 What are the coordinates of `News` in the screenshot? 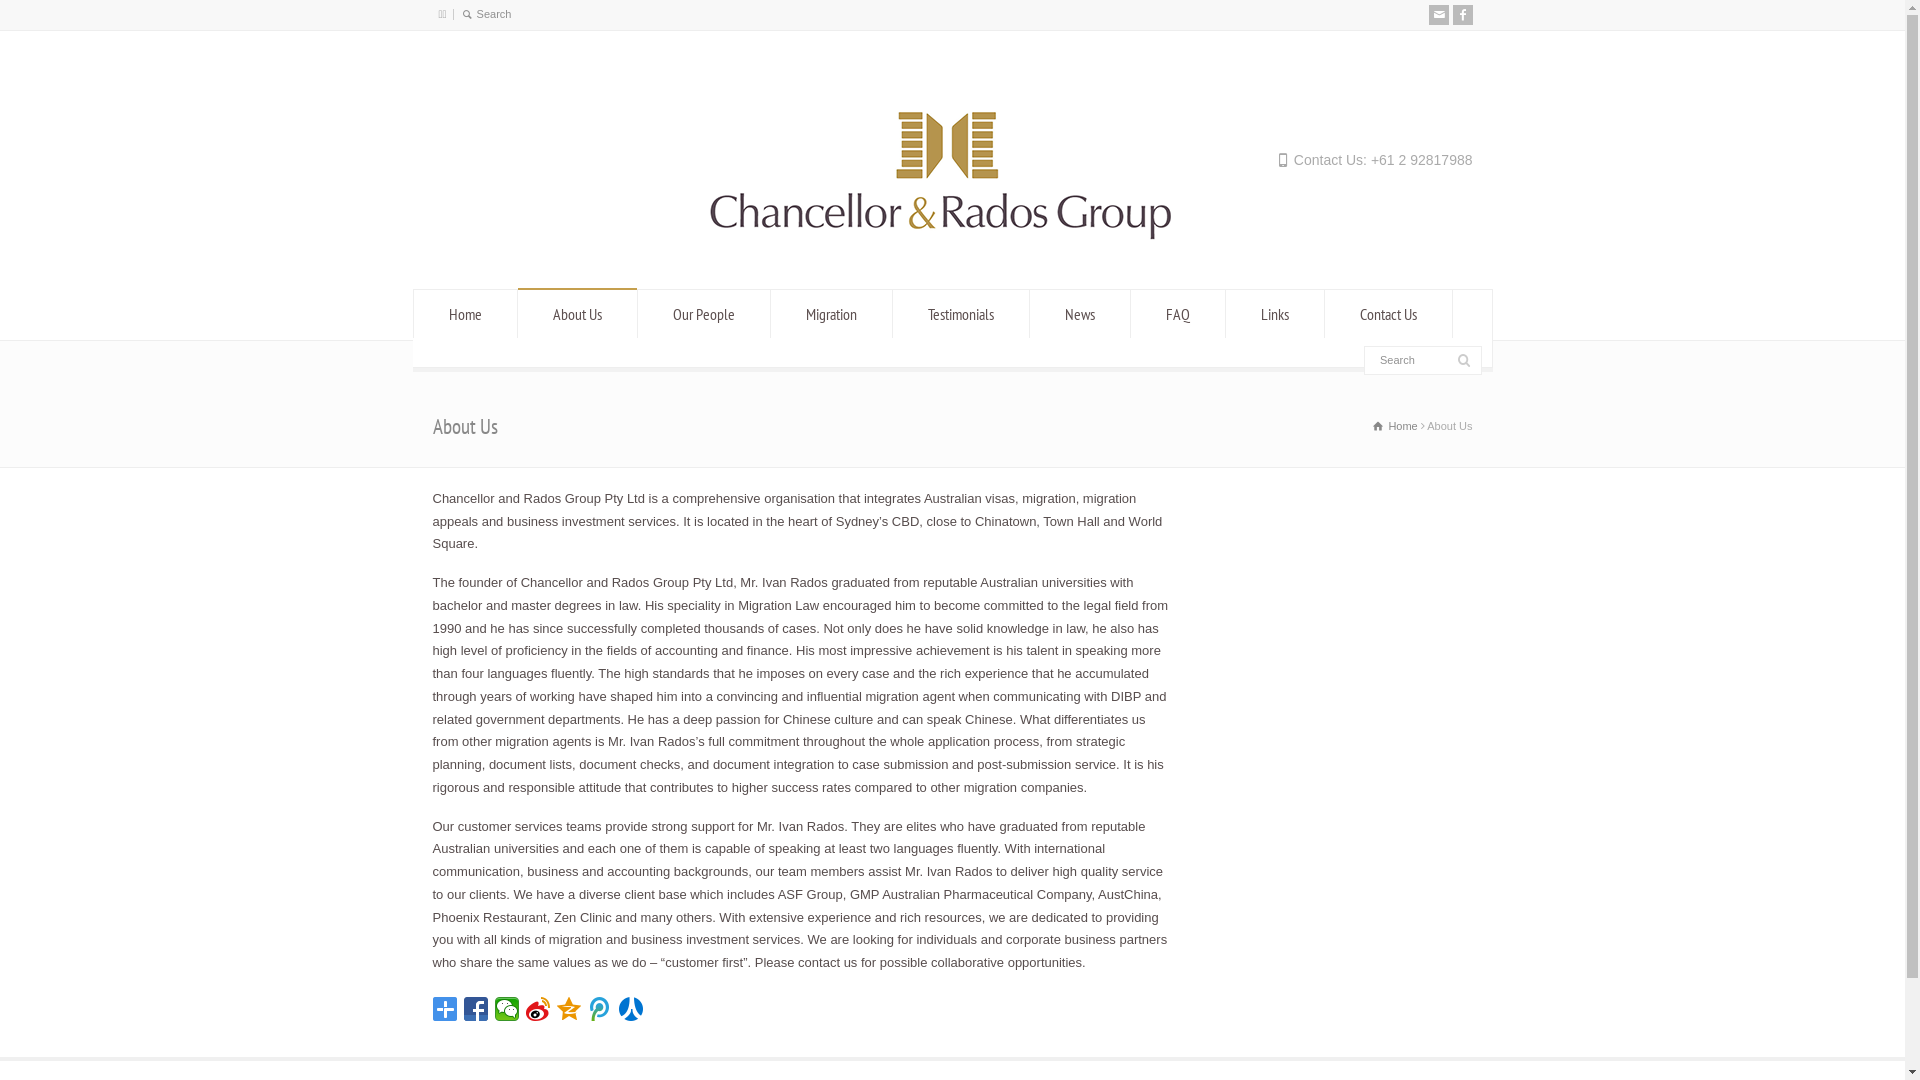 It's located at (1080, 314).